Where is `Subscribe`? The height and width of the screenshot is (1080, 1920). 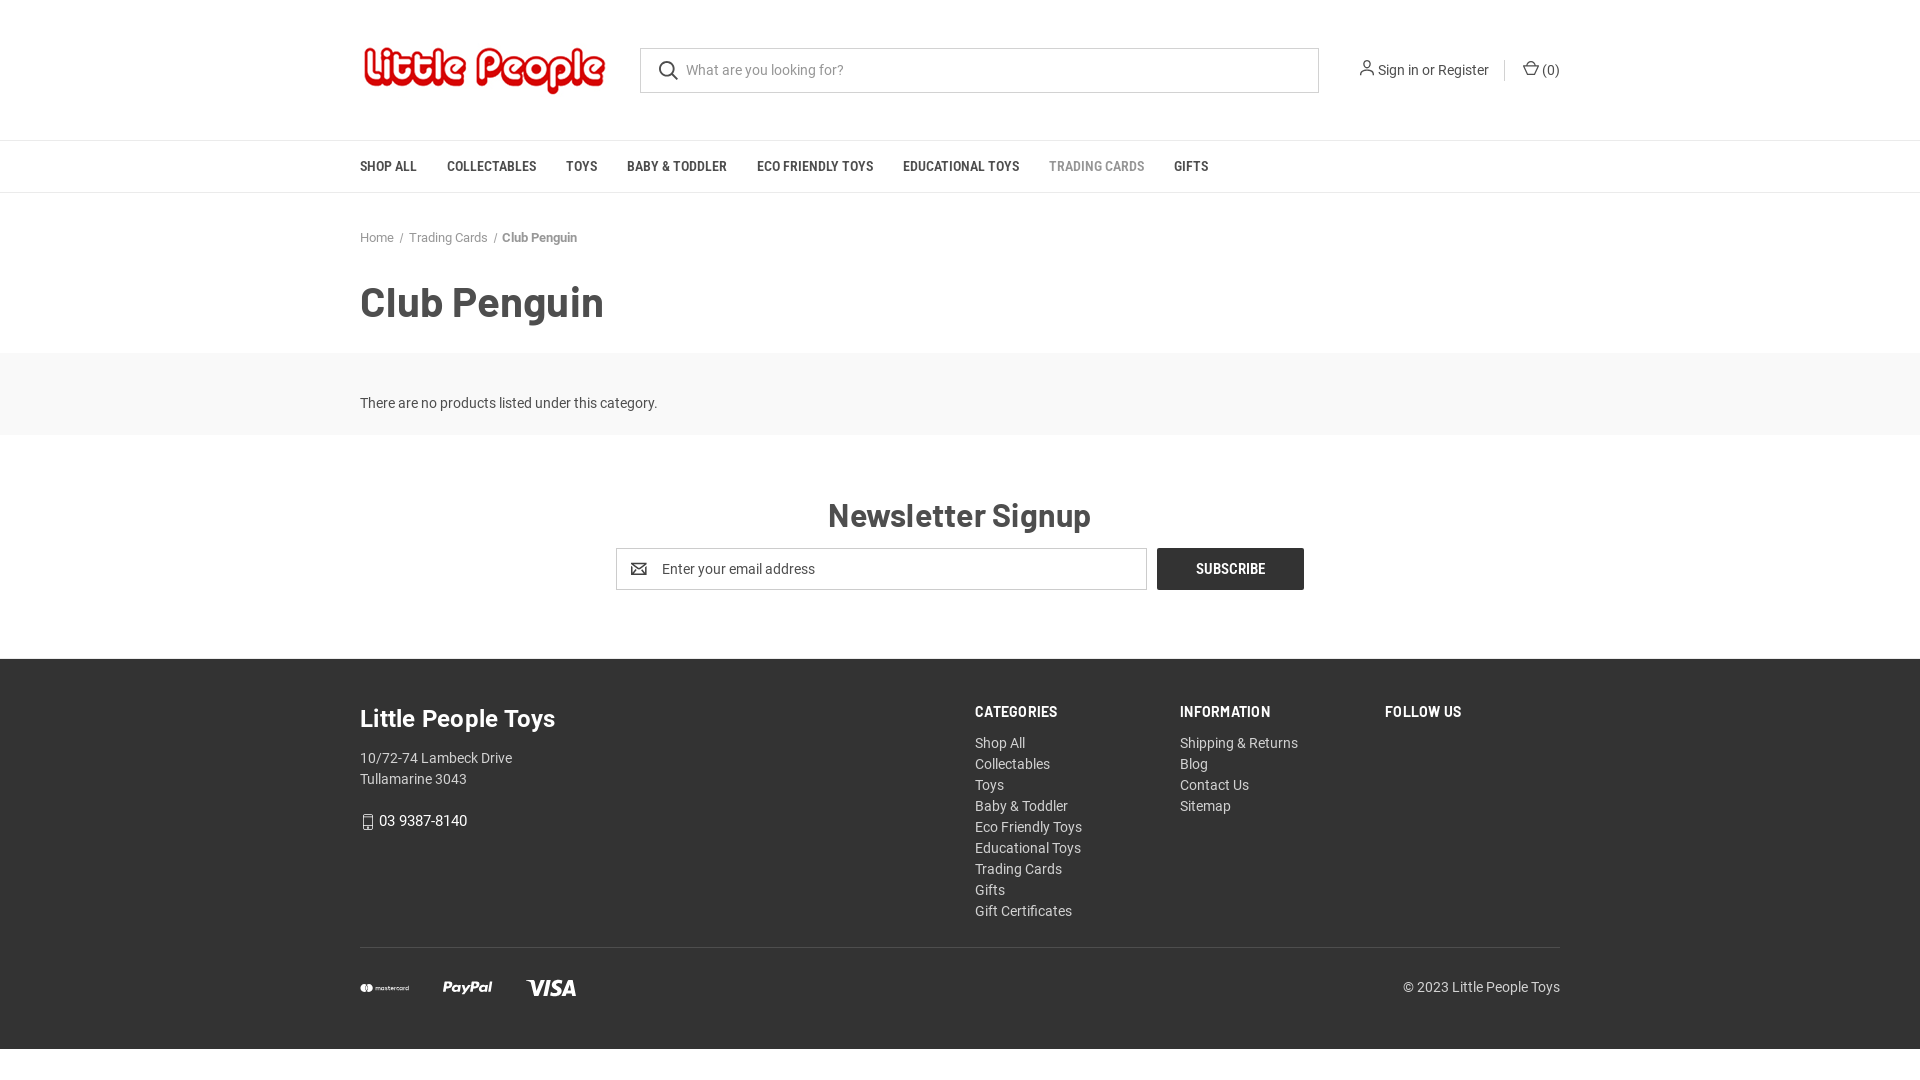
Subscribe is located at coordinates (1230, 569).